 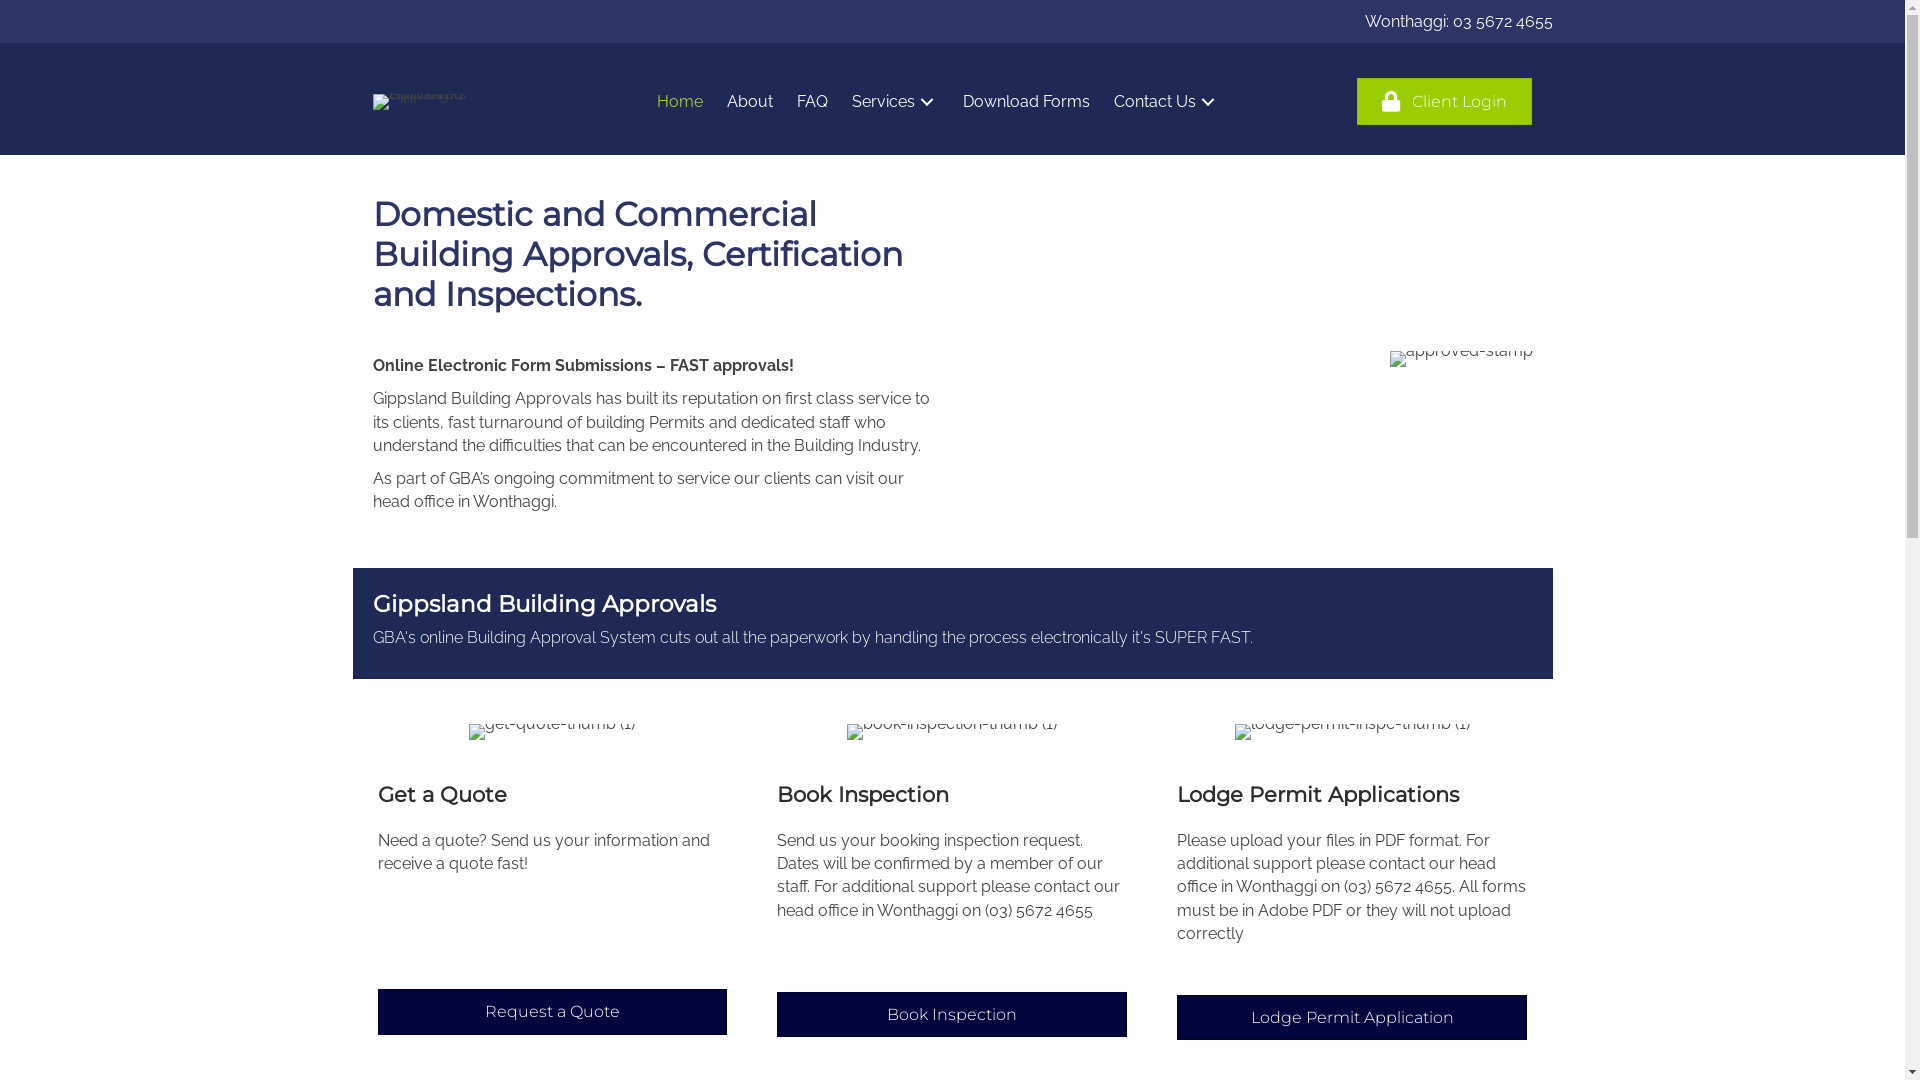 I want to click on Request a Quote, so click(x=553, y=1012).